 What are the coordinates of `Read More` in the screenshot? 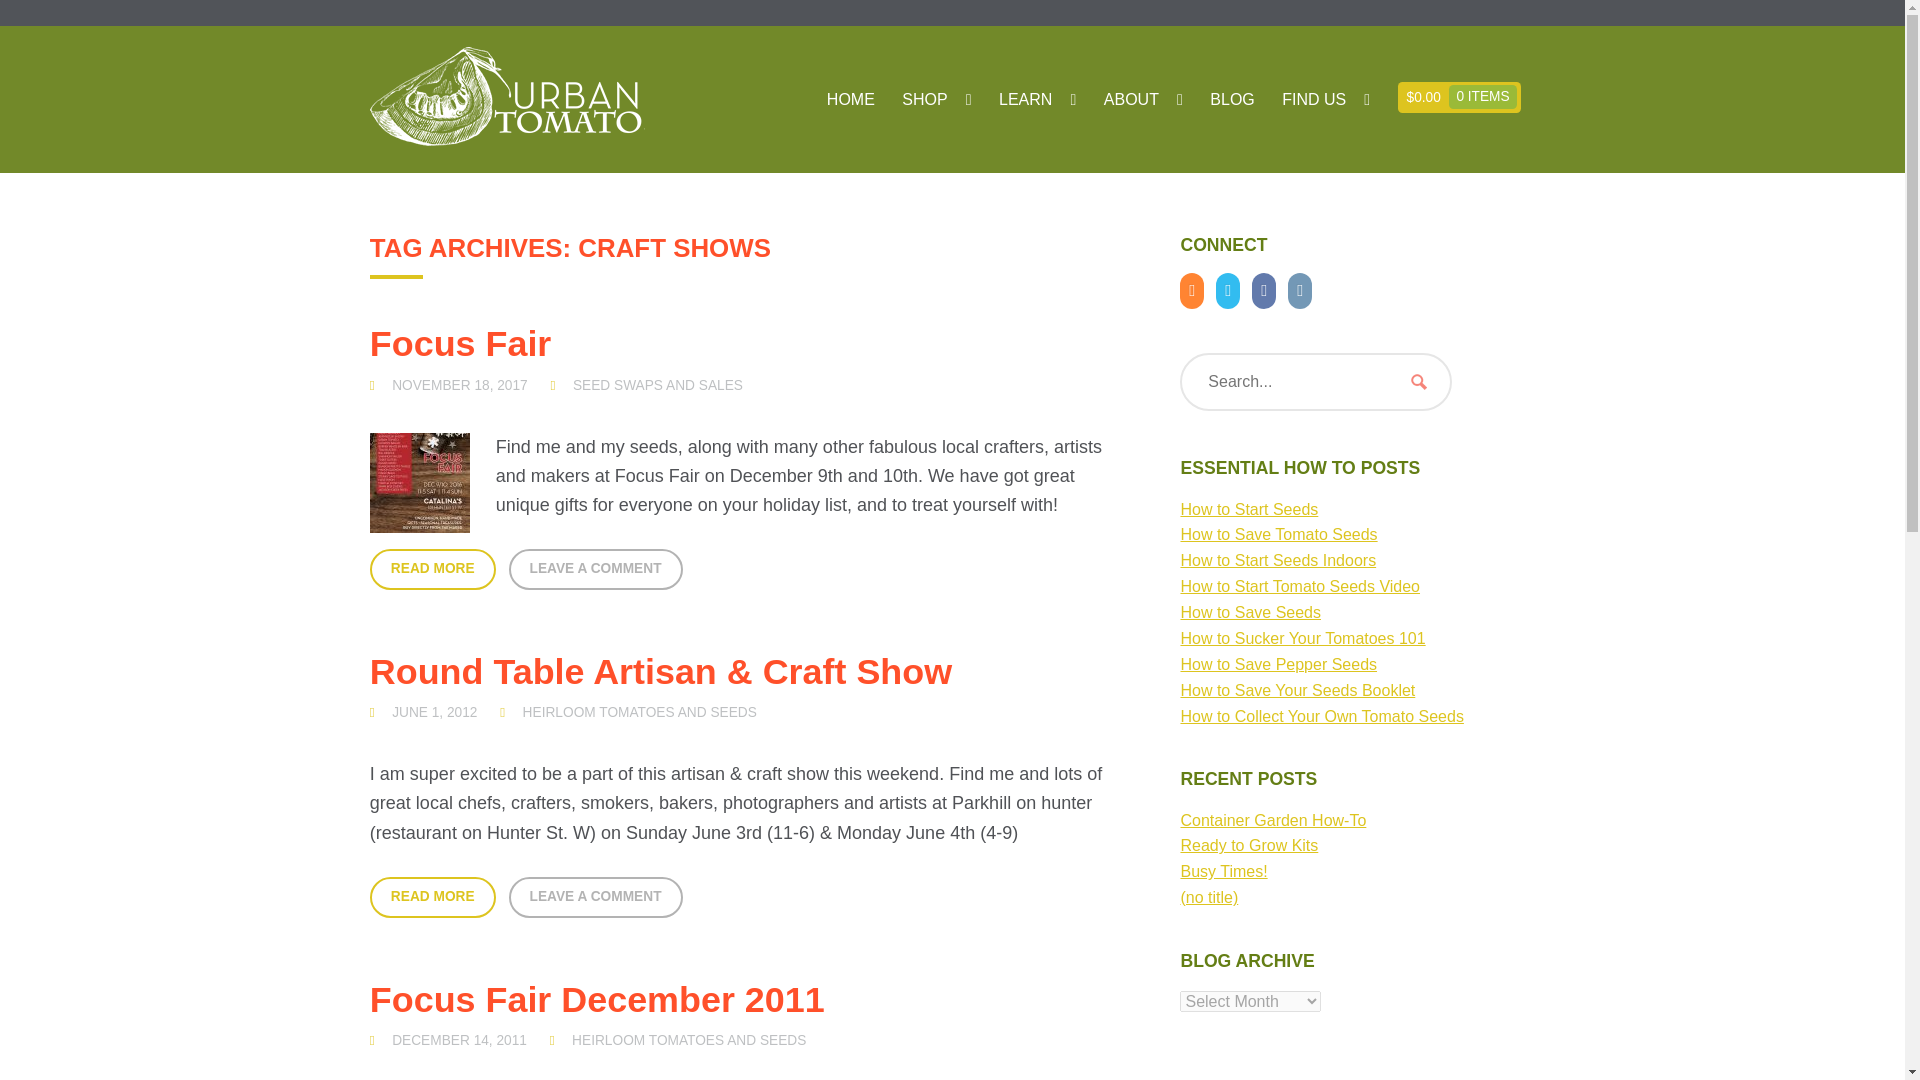 It's located at (432, 568).